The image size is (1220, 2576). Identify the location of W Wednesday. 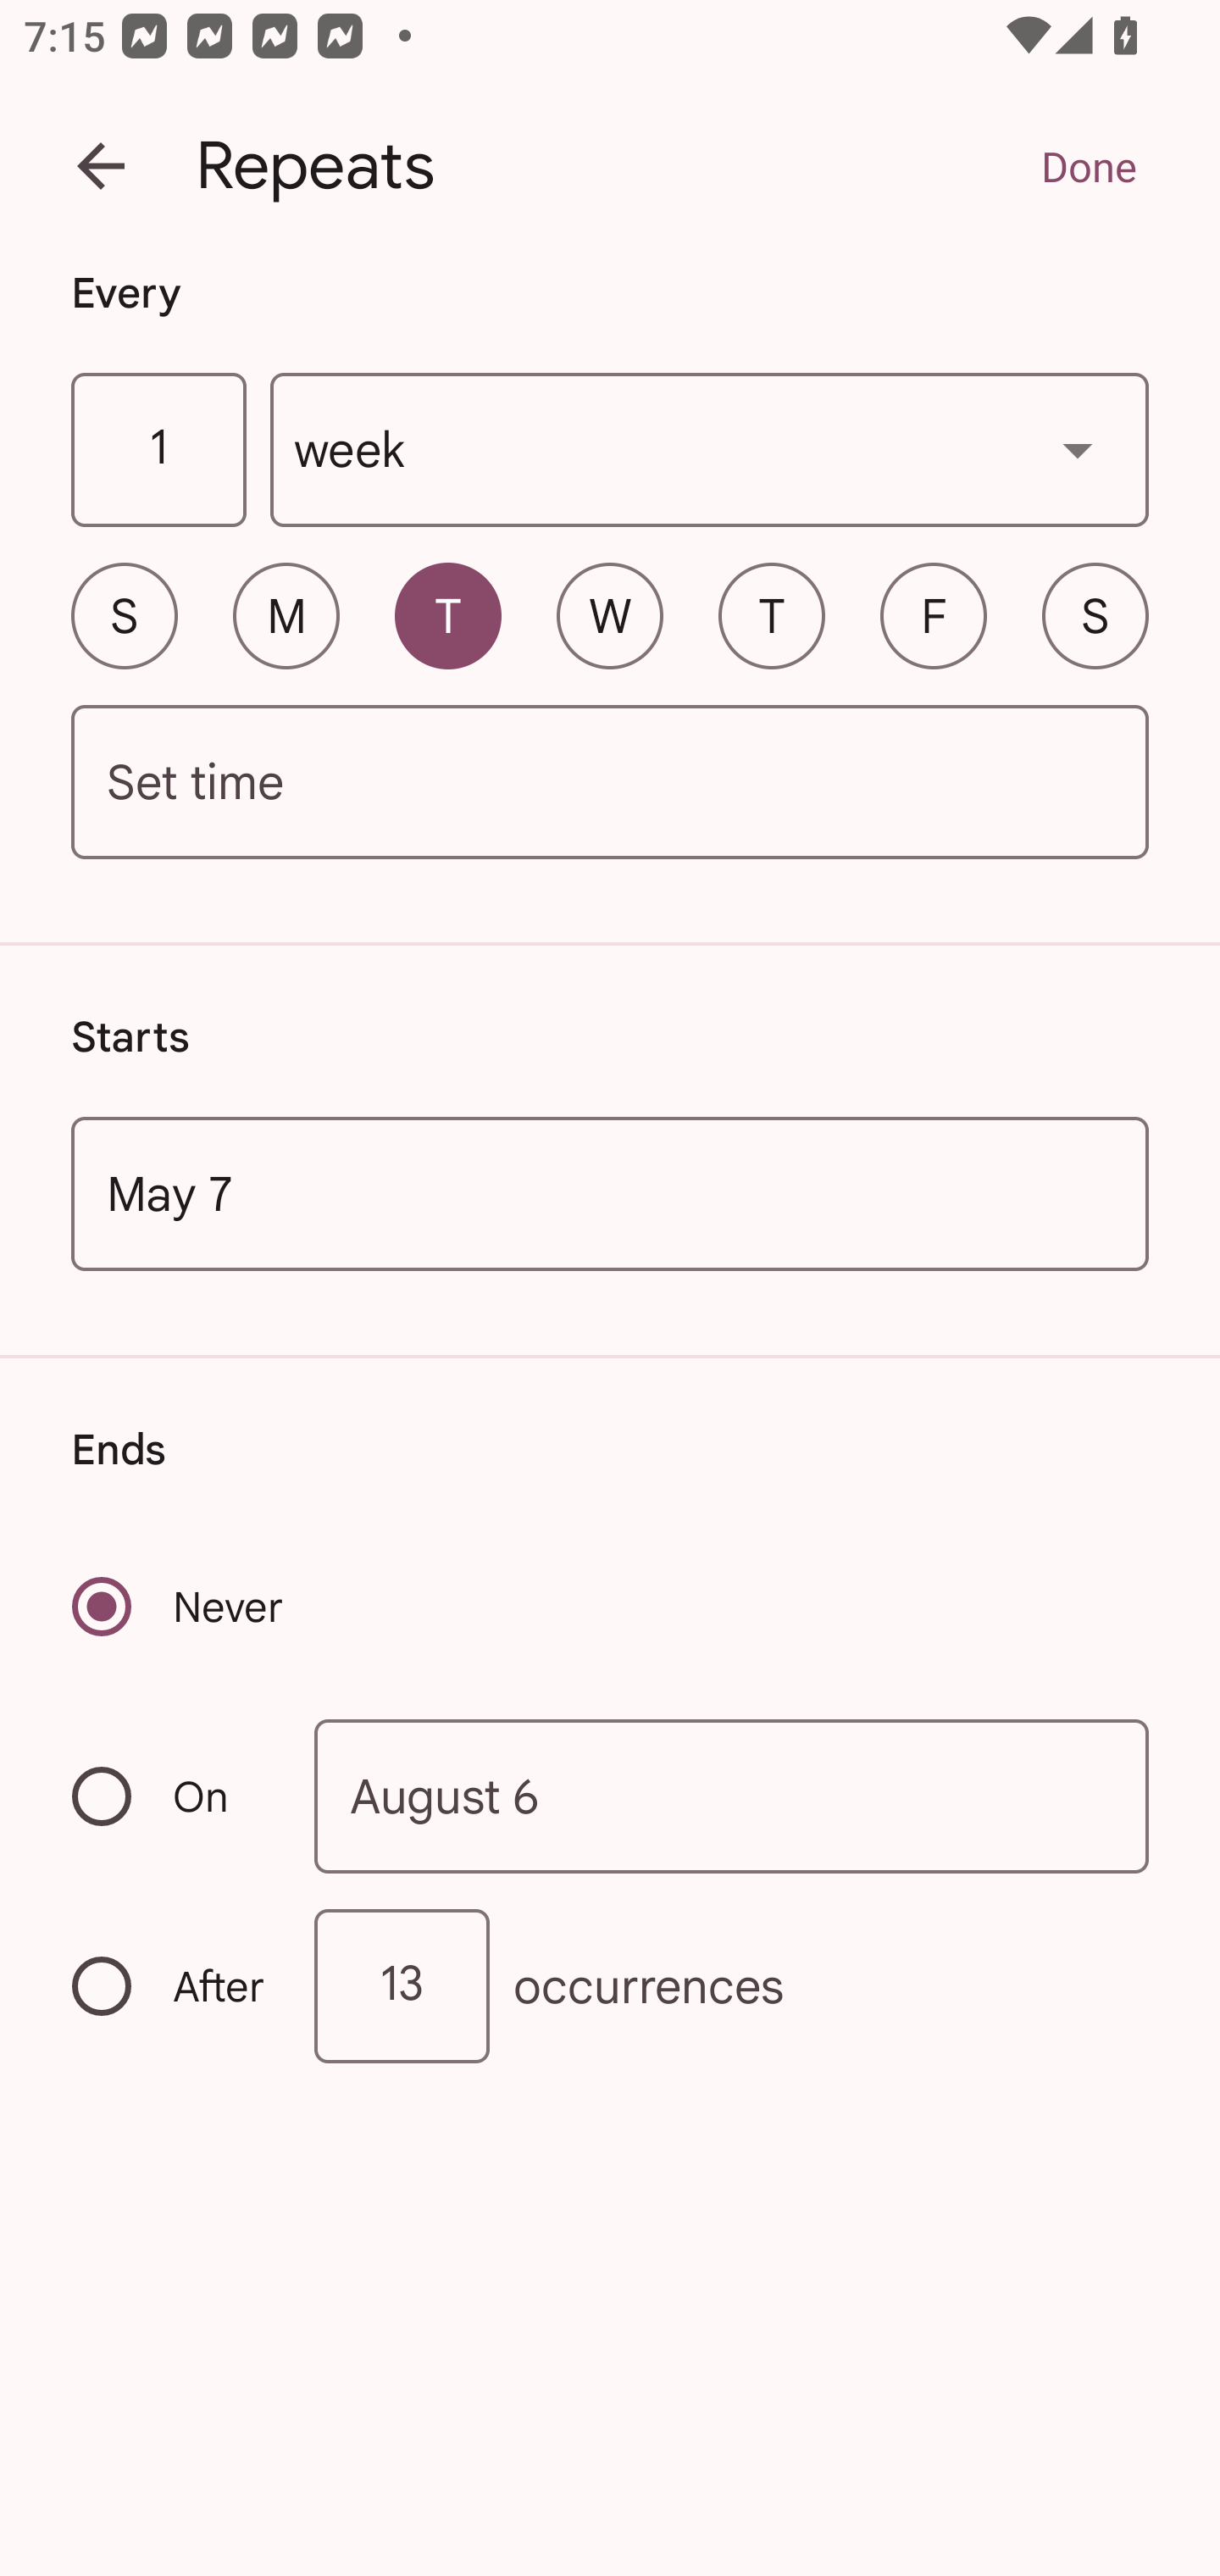
(610, 615).